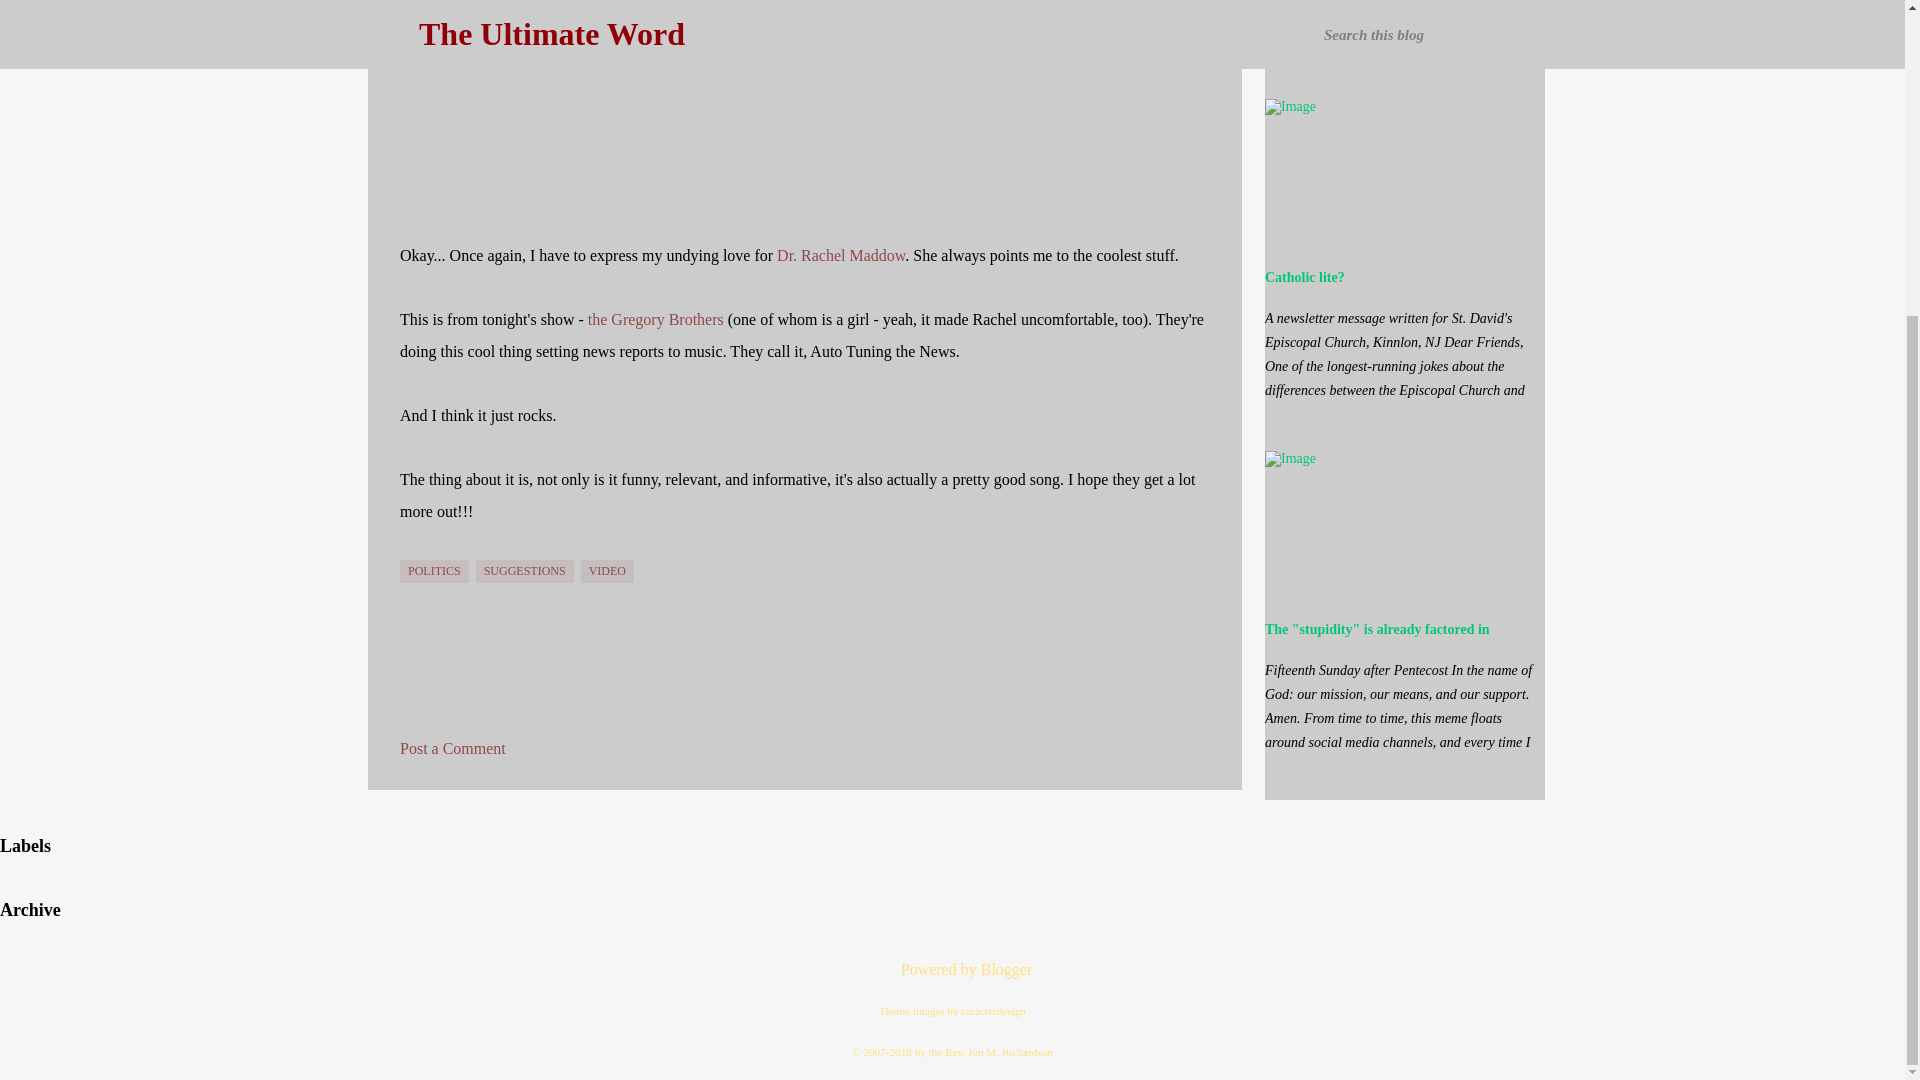  What do you see at coordinates (1305, 278) in the screenshot?
I see `Catholic lite?` at bounding box center [1305, 278].